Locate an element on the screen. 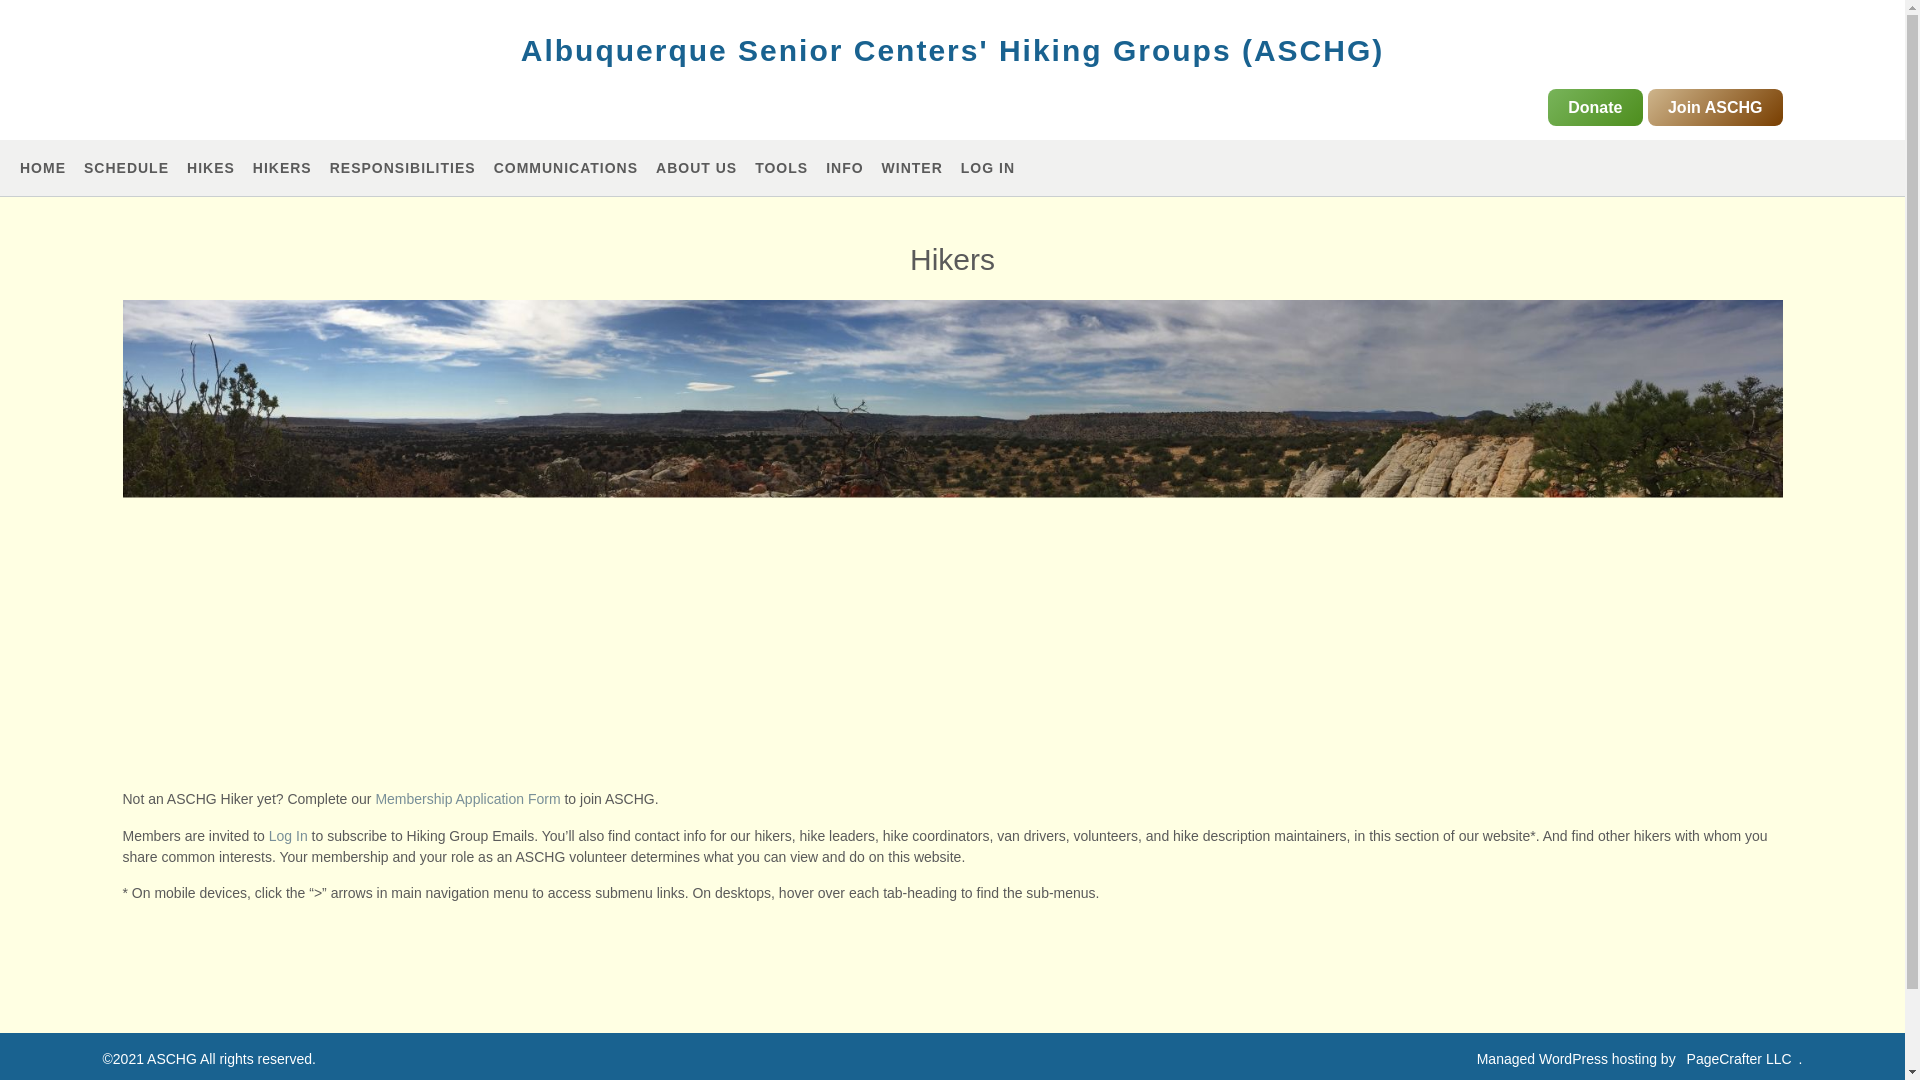  HOME is located at coordinates (42, 168).